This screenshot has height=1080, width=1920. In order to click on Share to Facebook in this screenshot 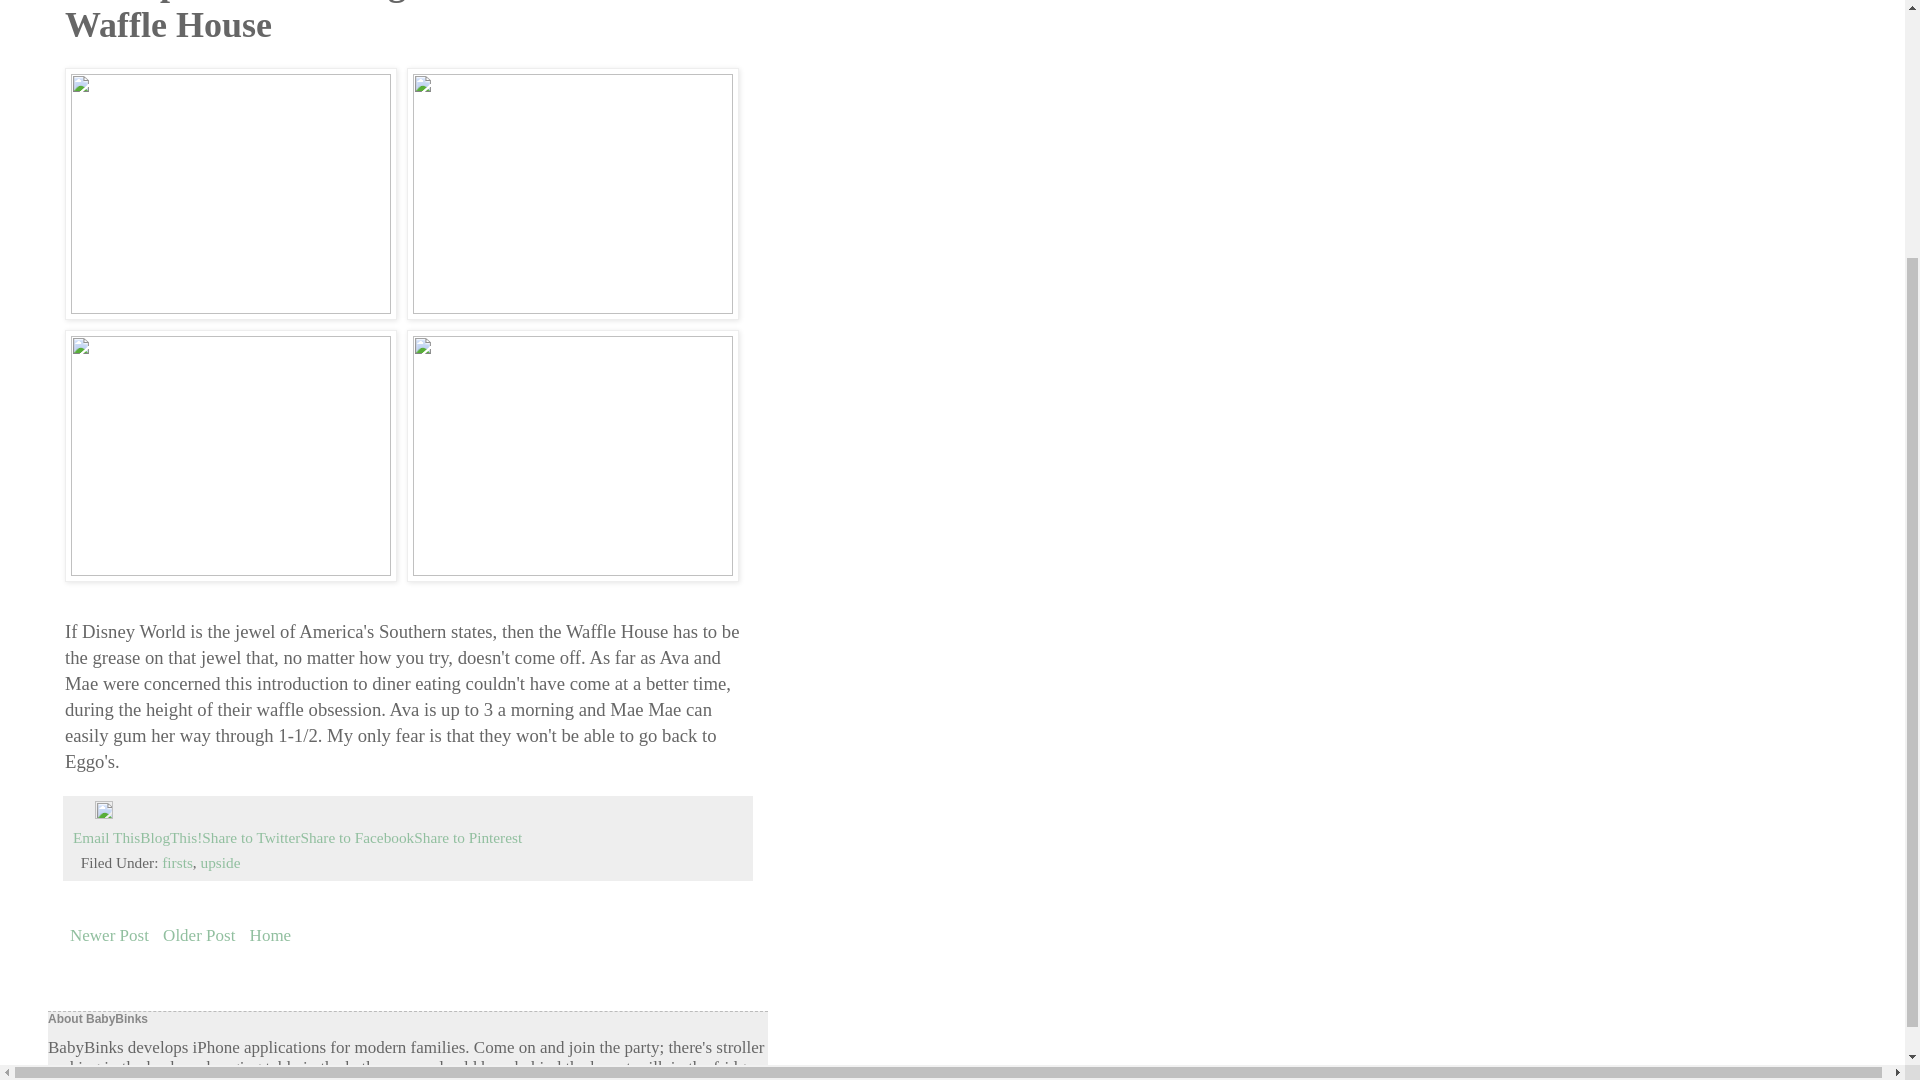, I will do `click(356, 837)`.